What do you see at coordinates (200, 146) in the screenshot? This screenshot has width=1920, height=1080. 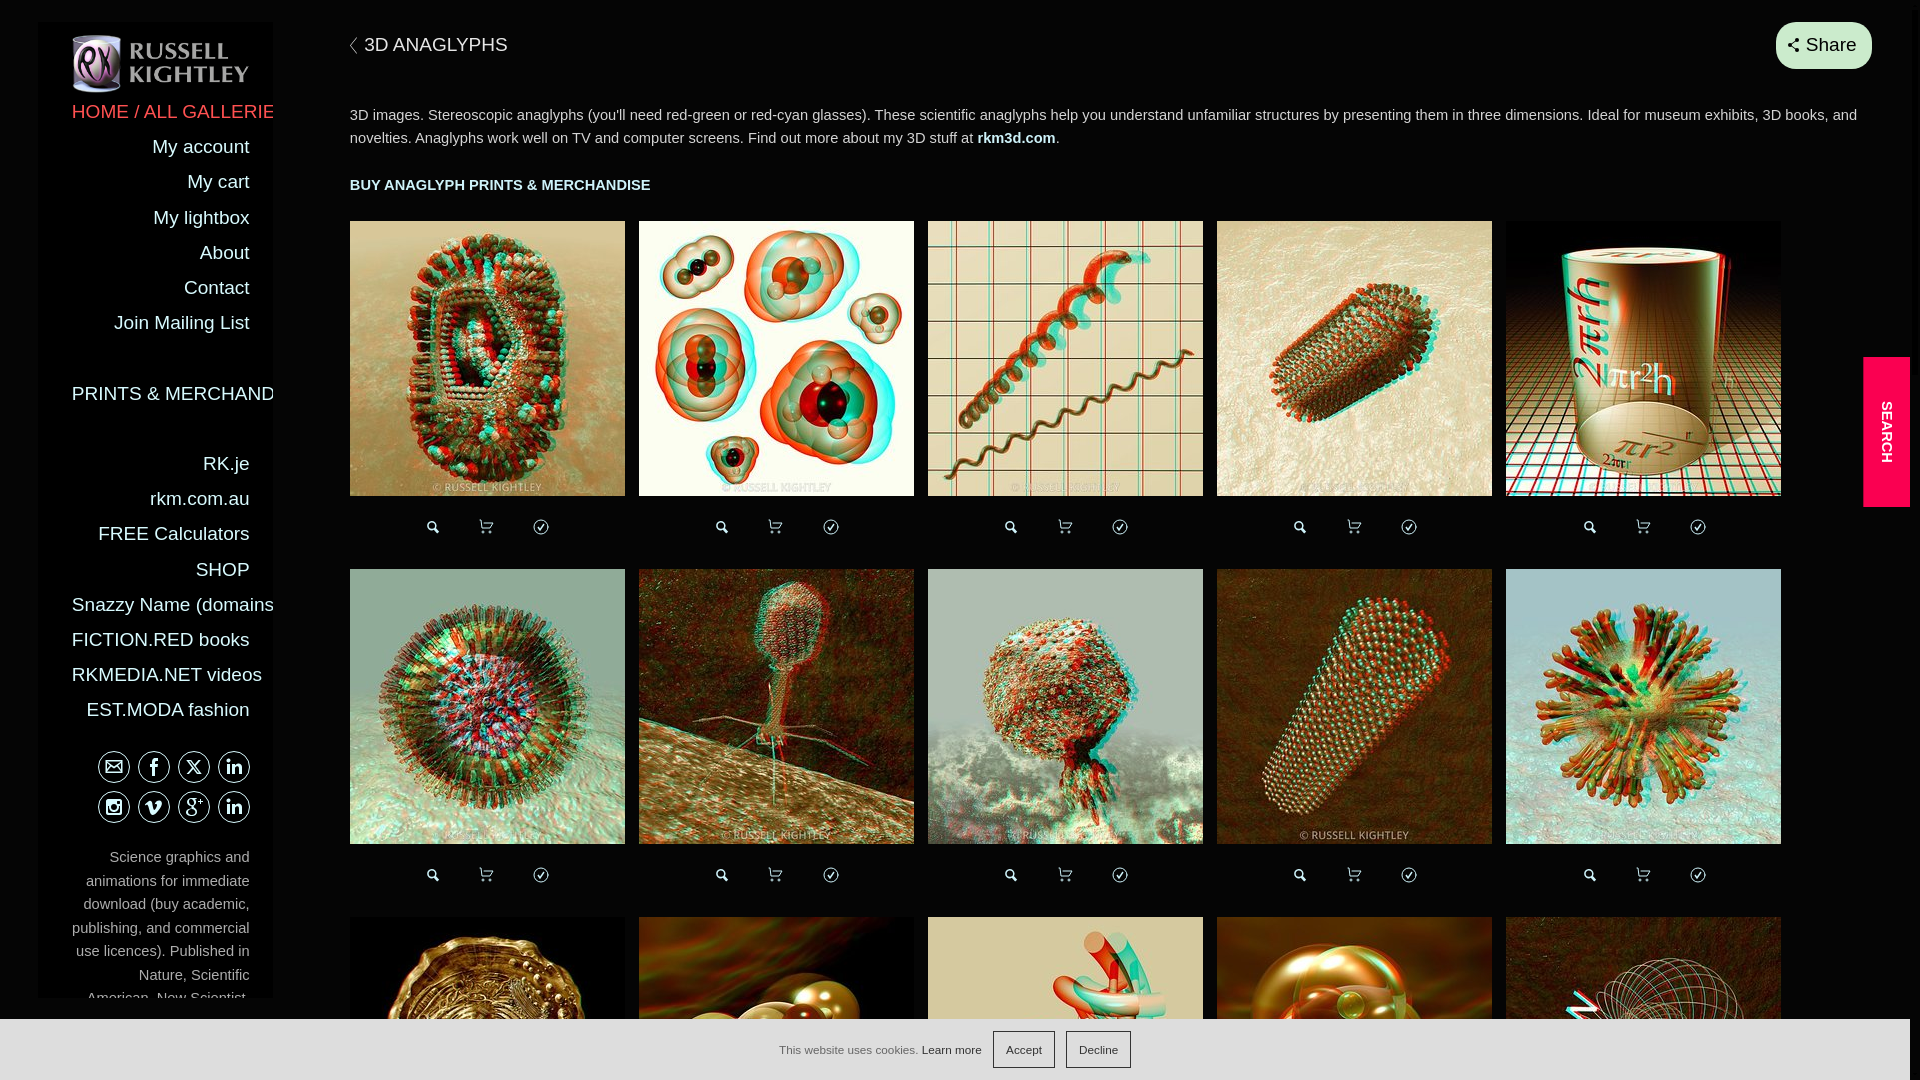 I see `My account` at bounding box center [200, 146].